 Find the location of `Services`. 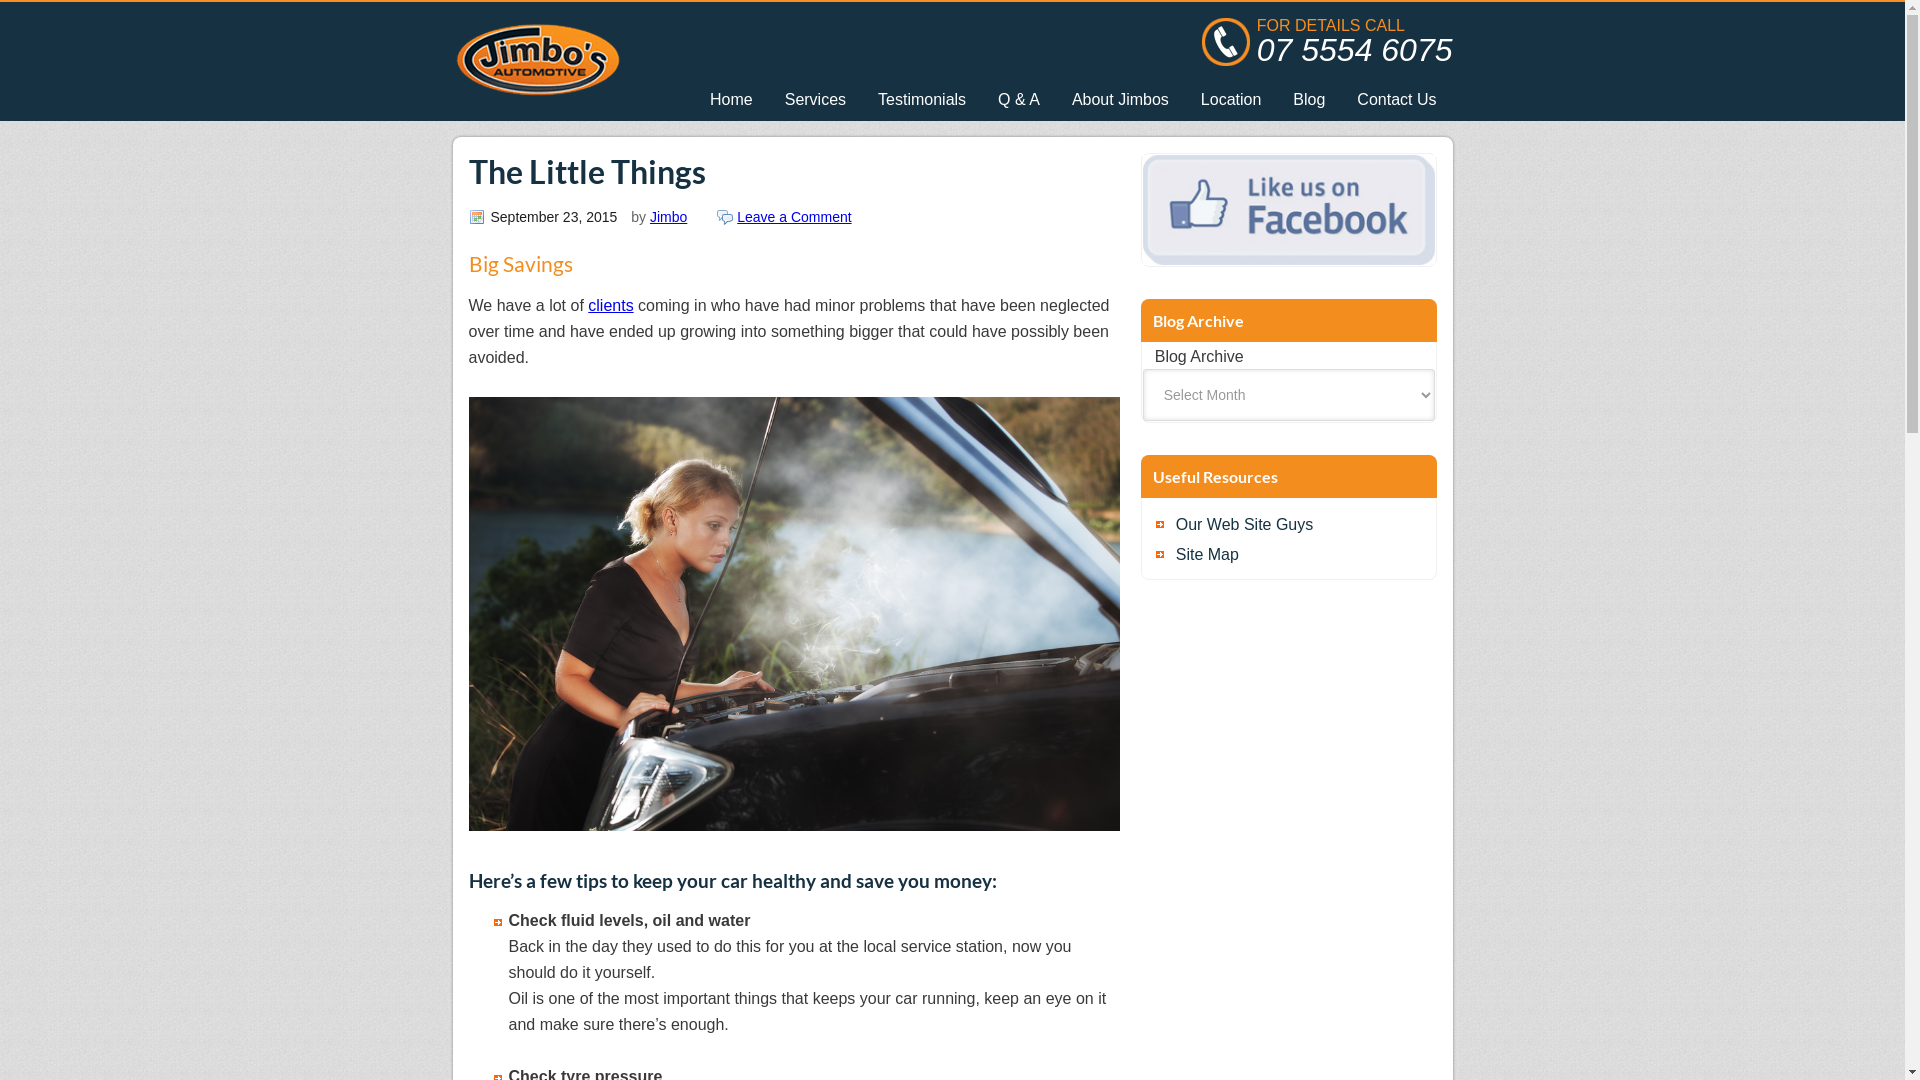

Services is located at coordinates (816, 100).